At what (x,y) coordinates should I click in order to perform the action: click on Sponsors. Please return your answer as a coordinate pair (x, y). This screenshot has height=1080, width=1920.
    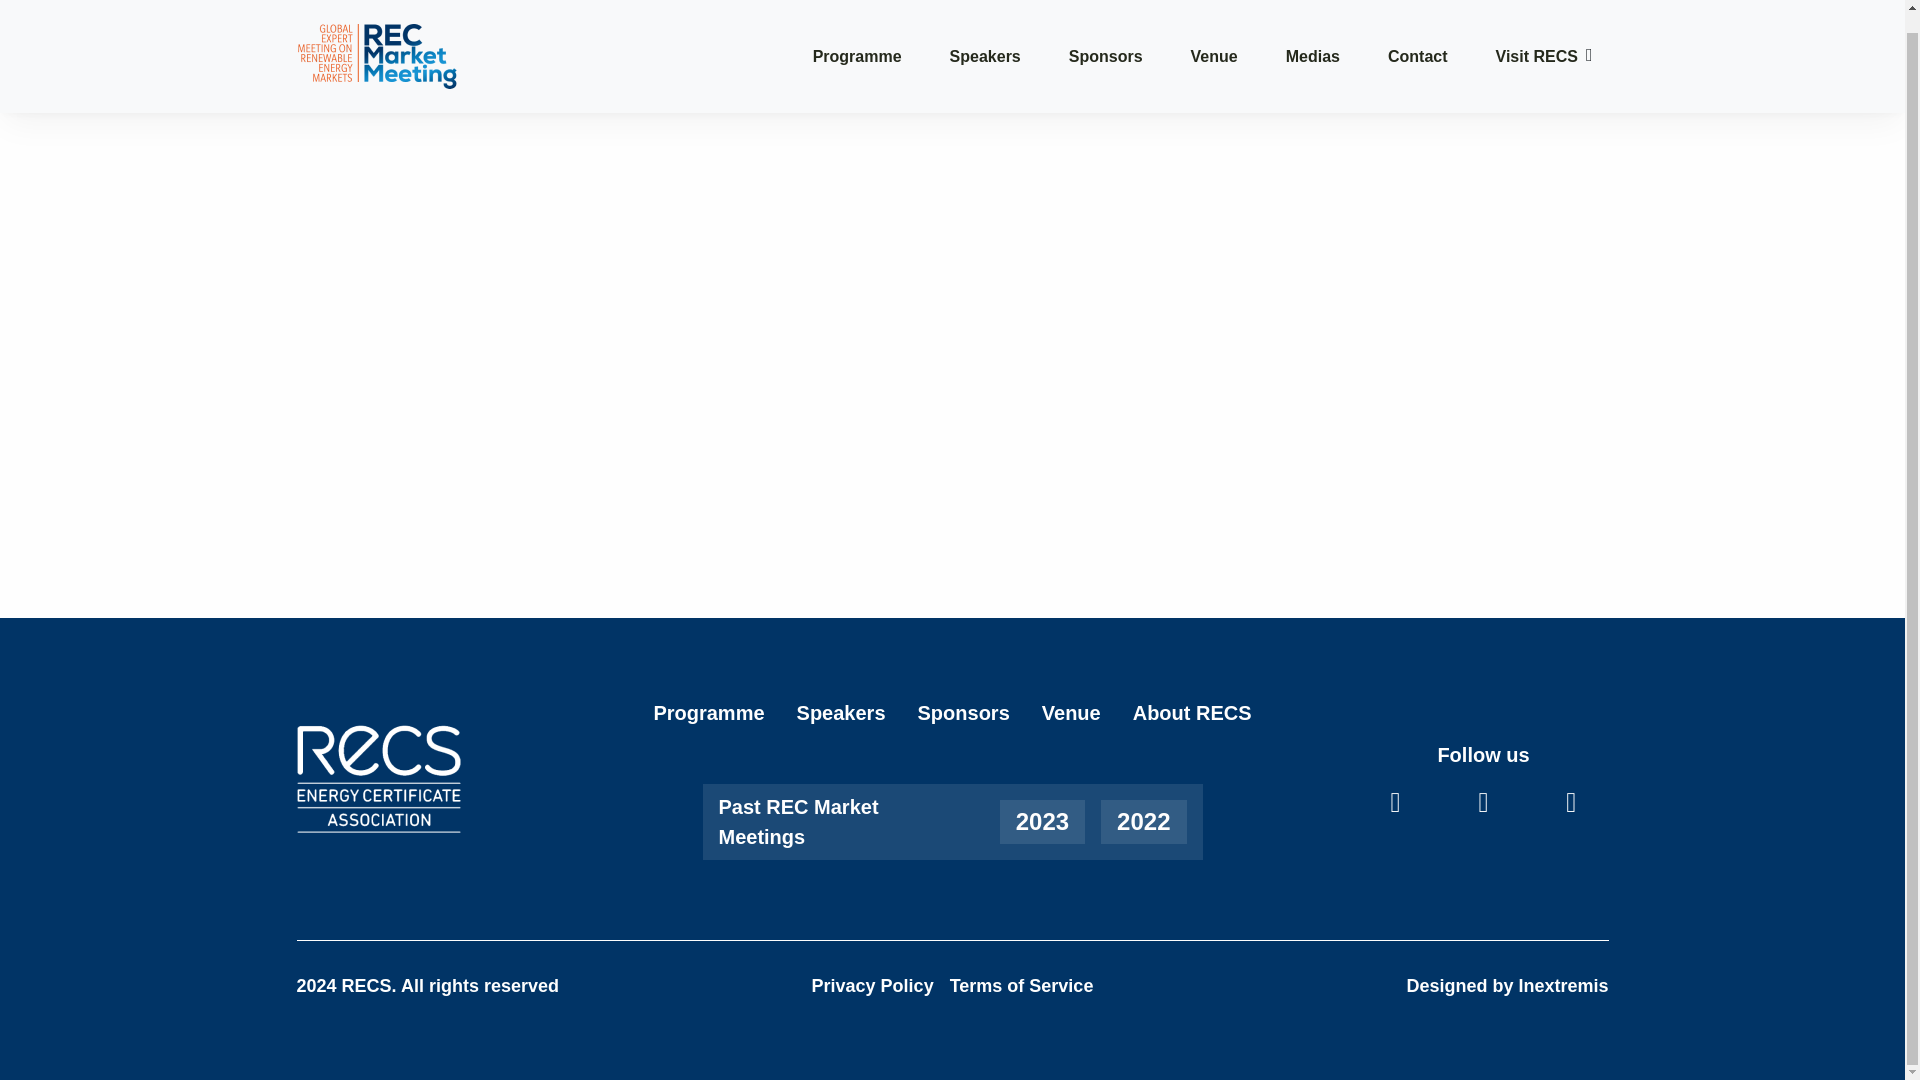
    Looking at the image, I should click on (963, 712).